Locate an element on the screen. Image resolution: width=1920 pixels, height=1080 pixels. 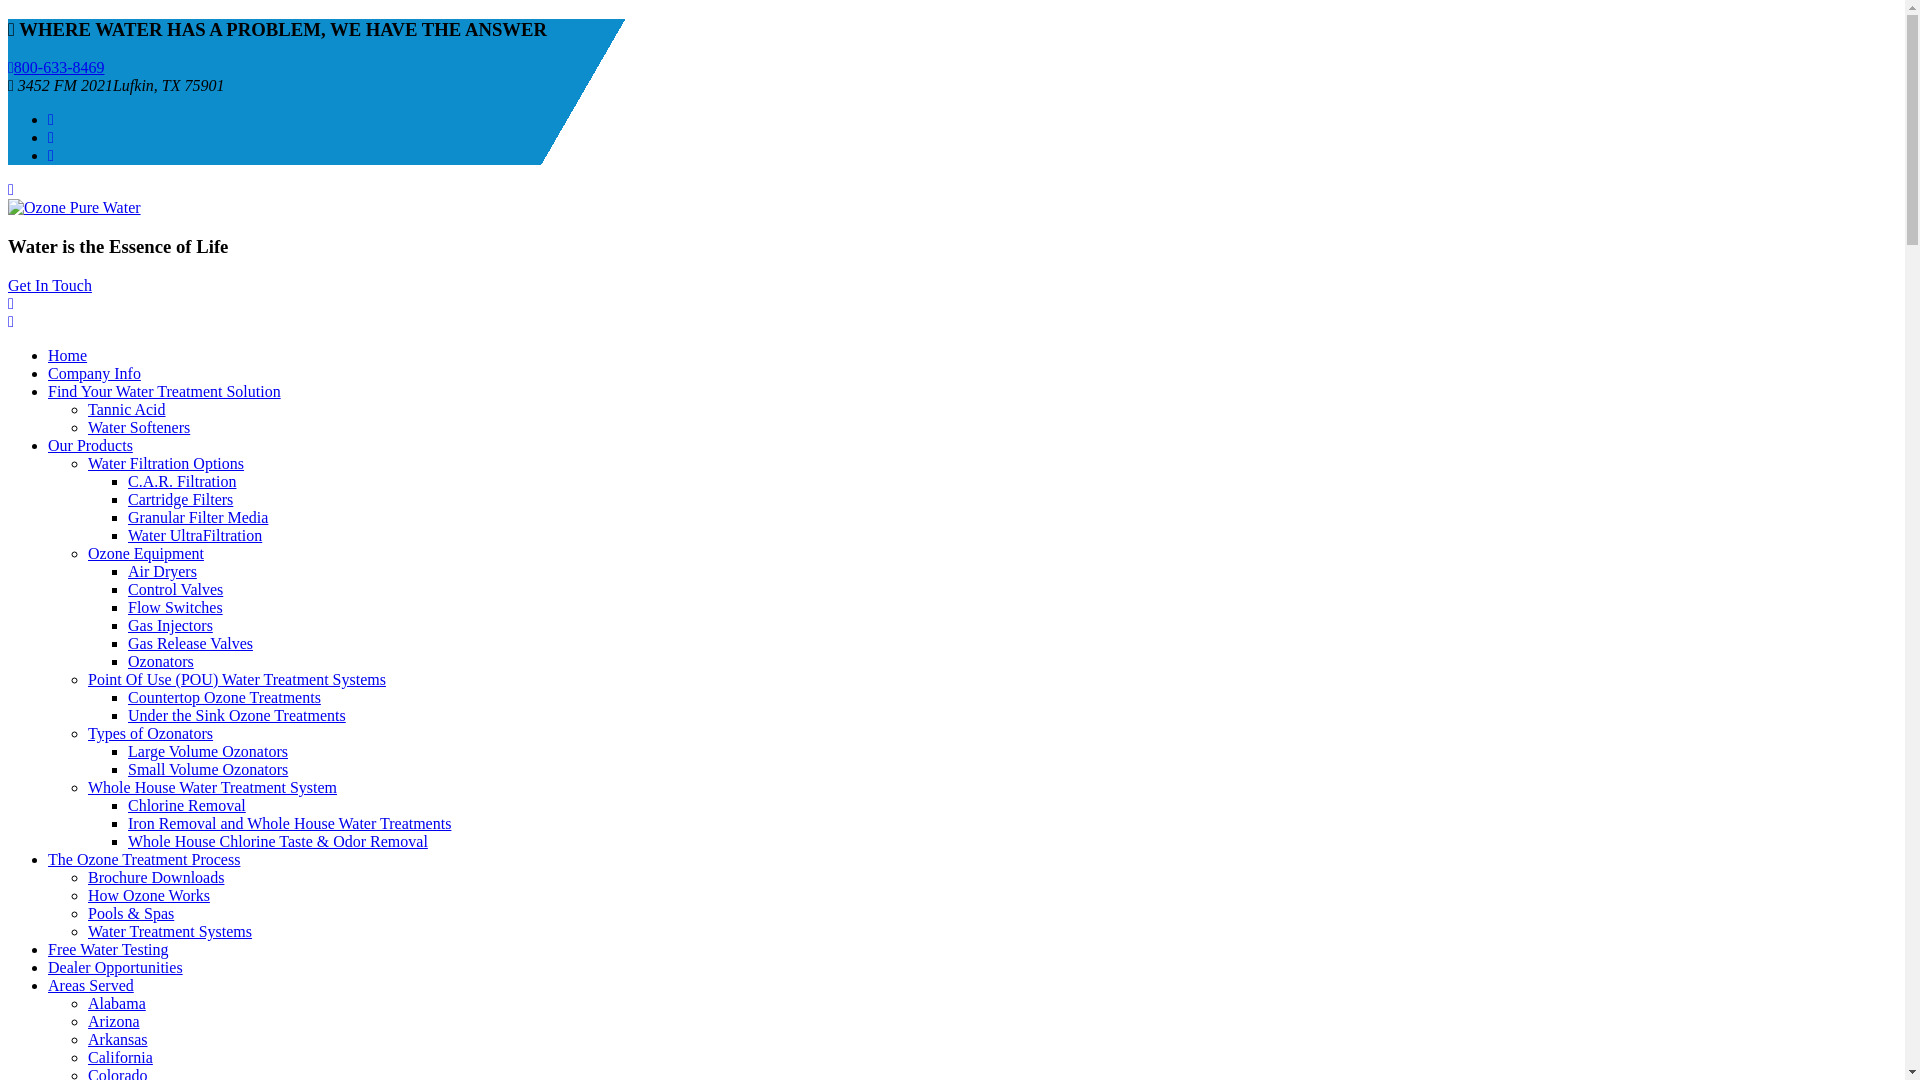
Gas Release Valves is located at coordinates (190, 644).